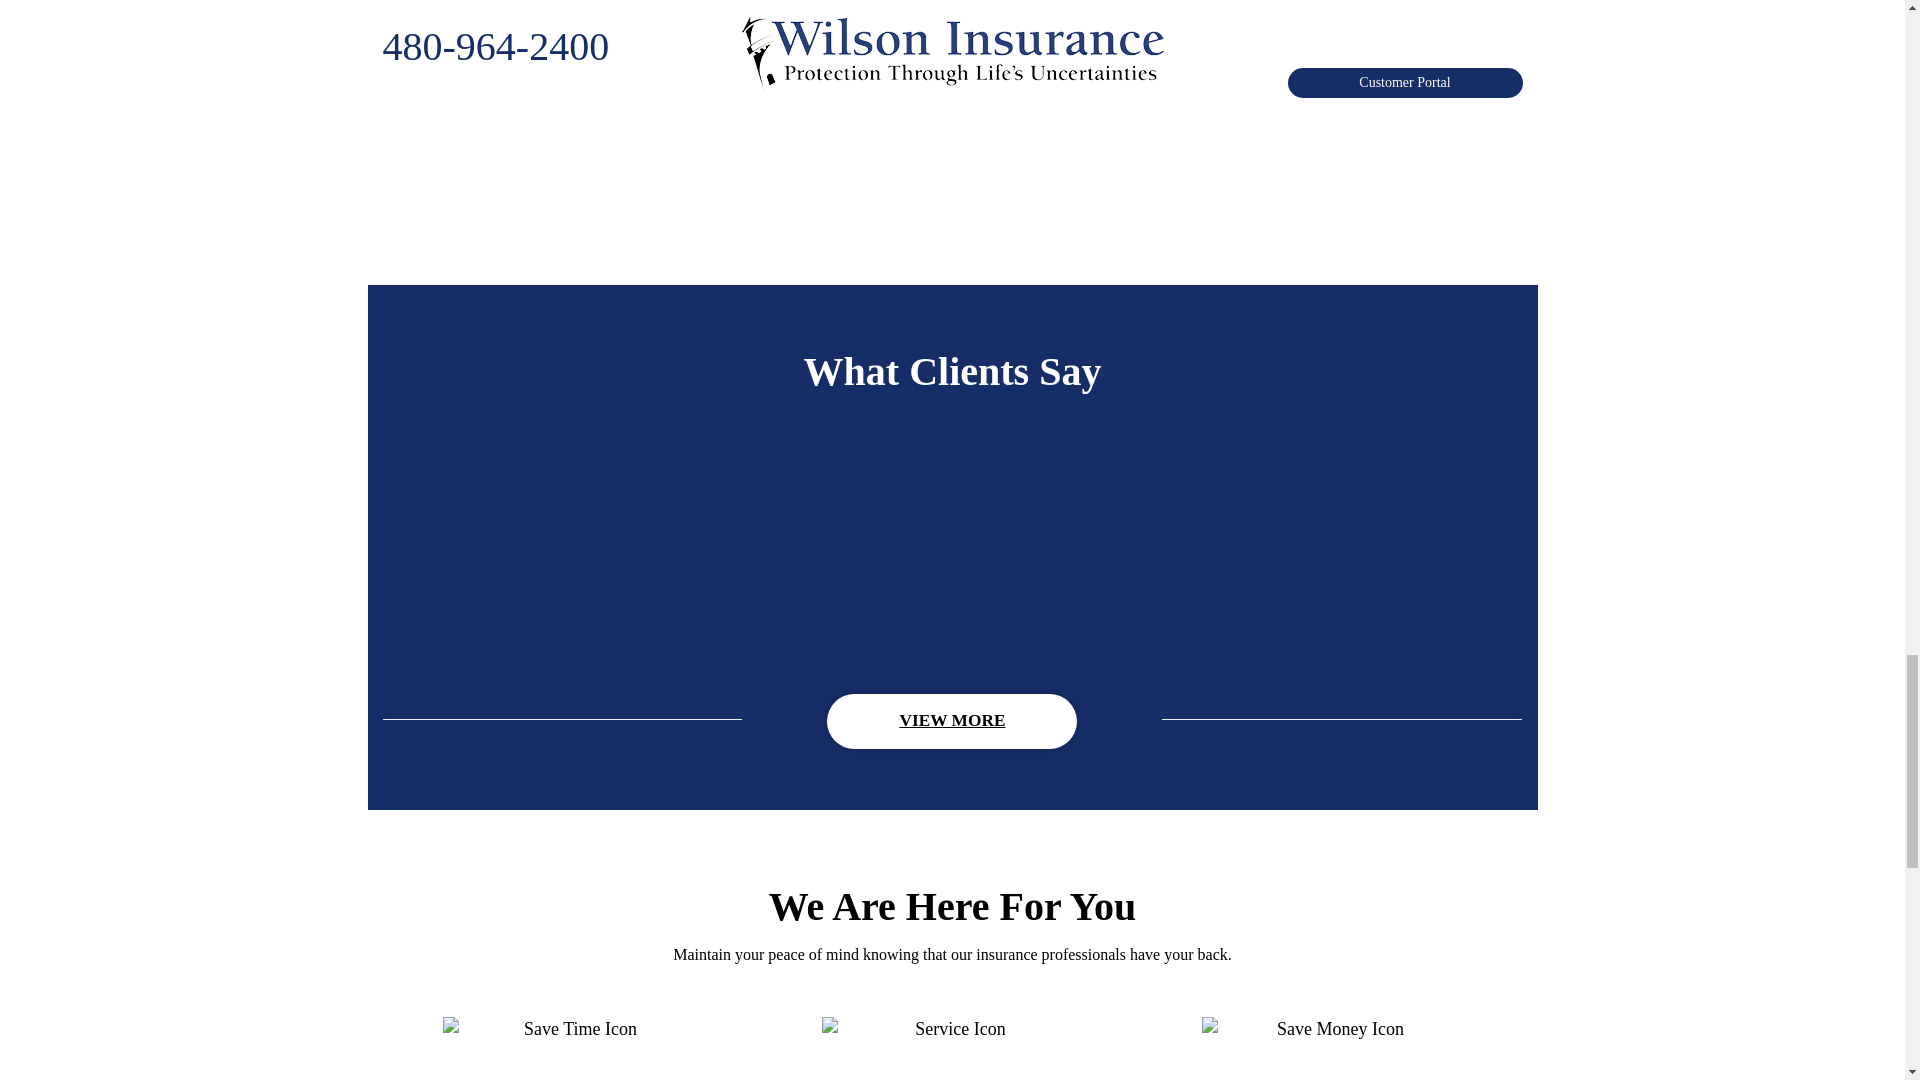  What do you see at coordinates (952, 722) in the screenshot?
I see `VIEW MORE` at bounding box center [952, 722].